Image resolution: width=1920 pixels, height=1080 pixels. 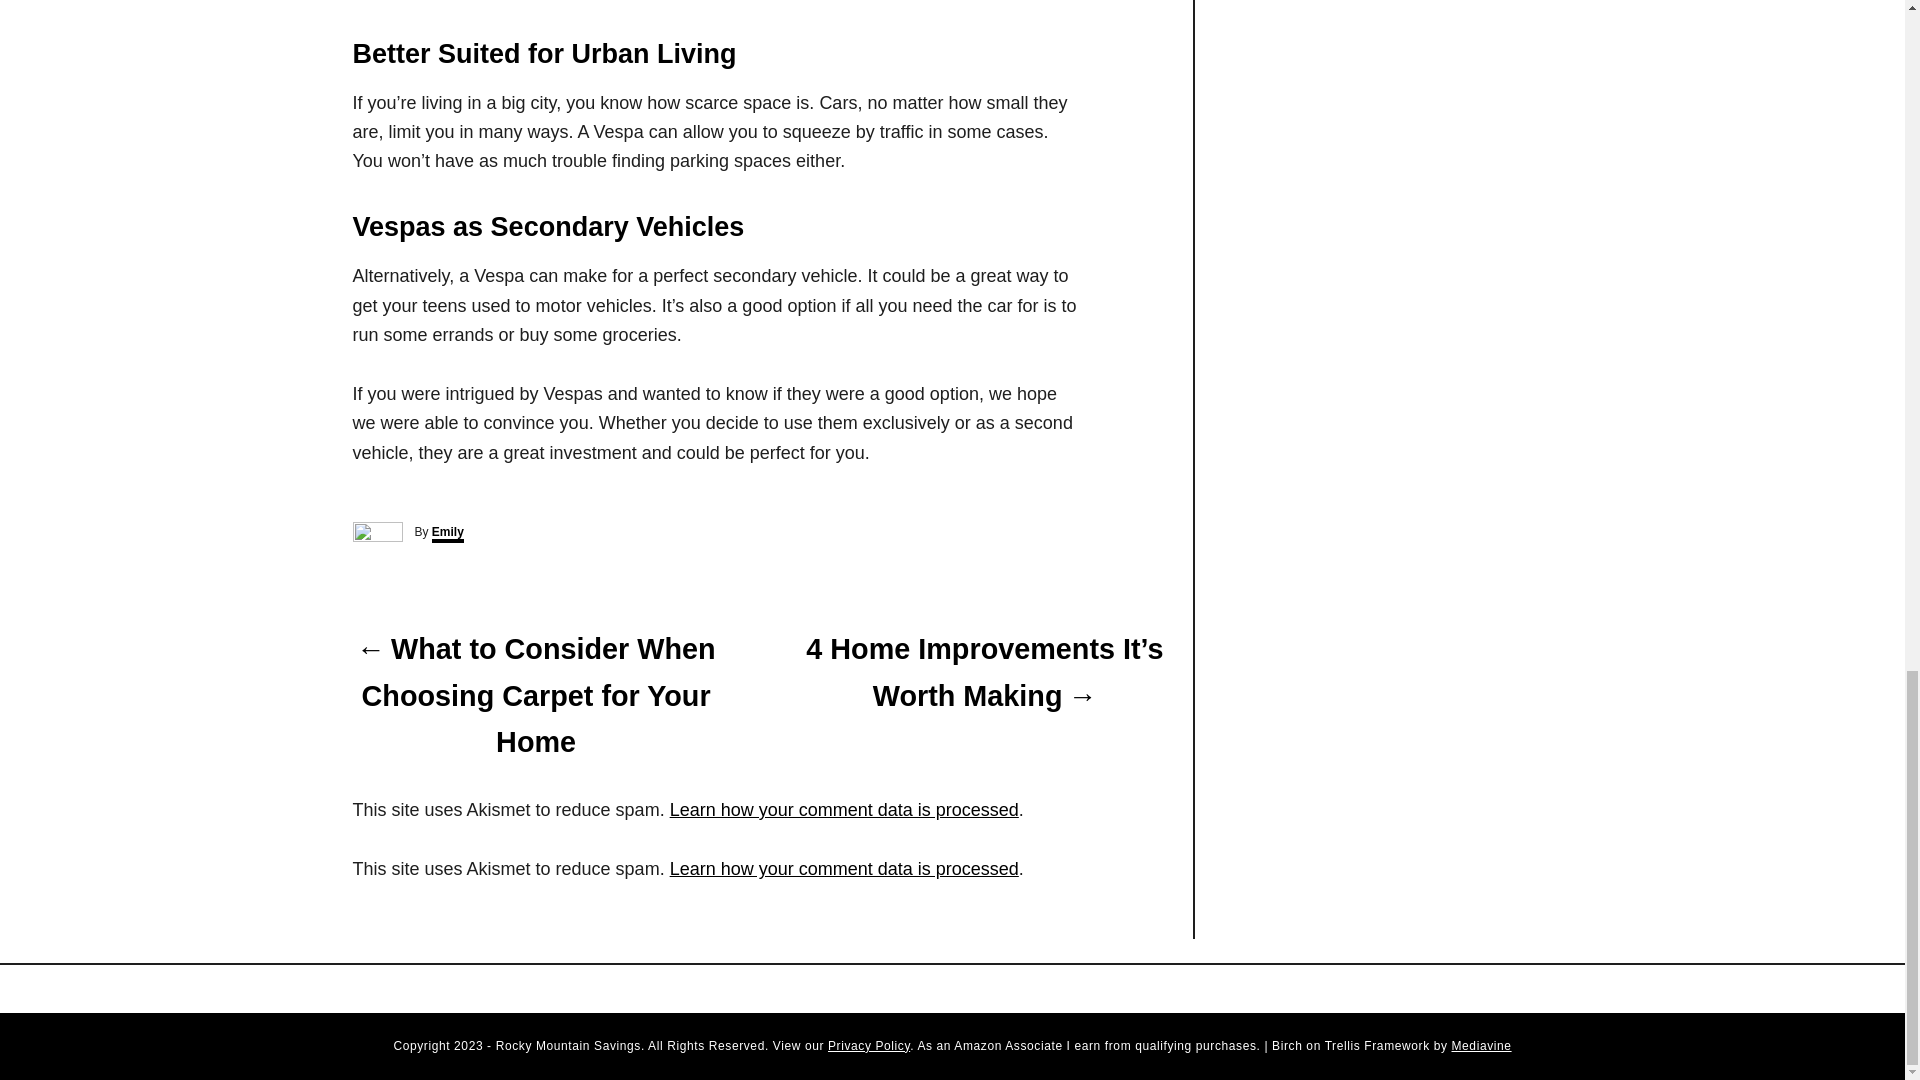 I want to click on Mediavine, so click(x=1481, y=1046).